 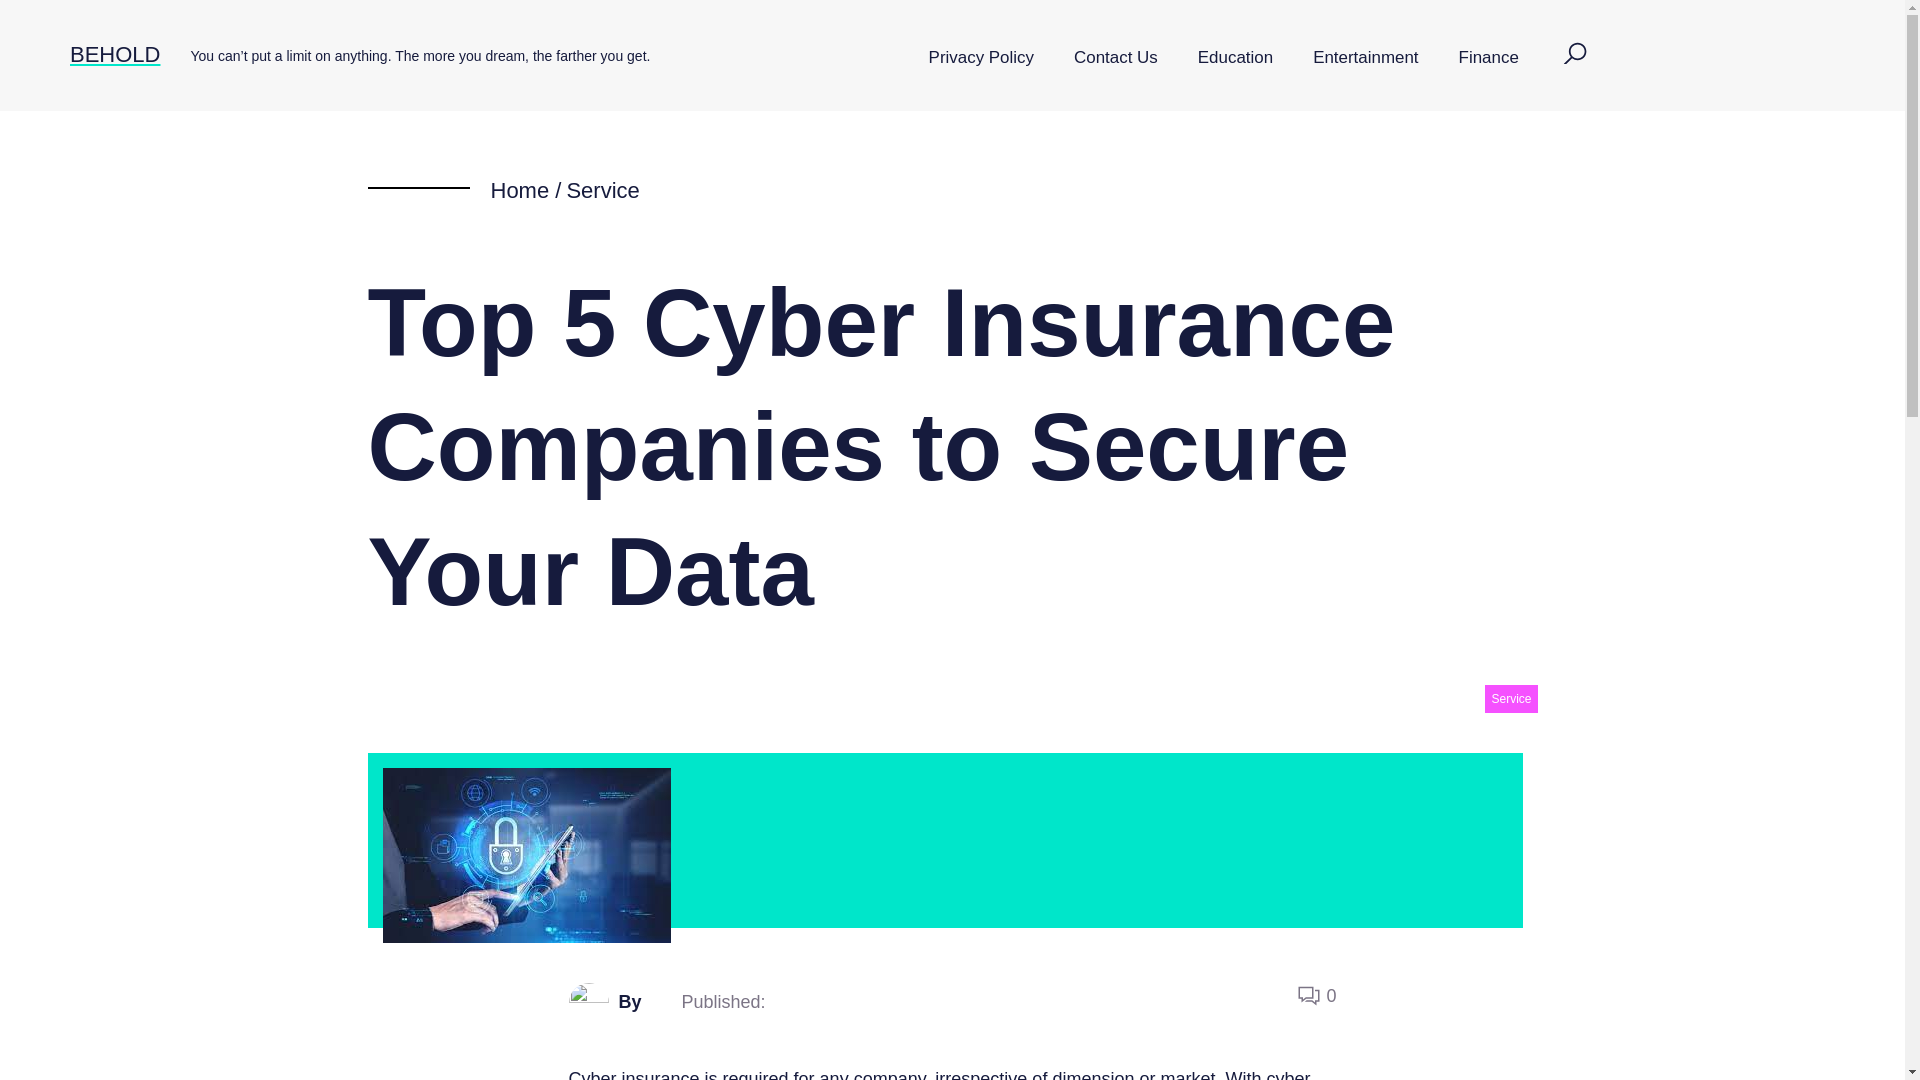 What do you see at coordinates (1510, 698) in the screenshot?
I see `Service` at bounding box center [1510, 698].